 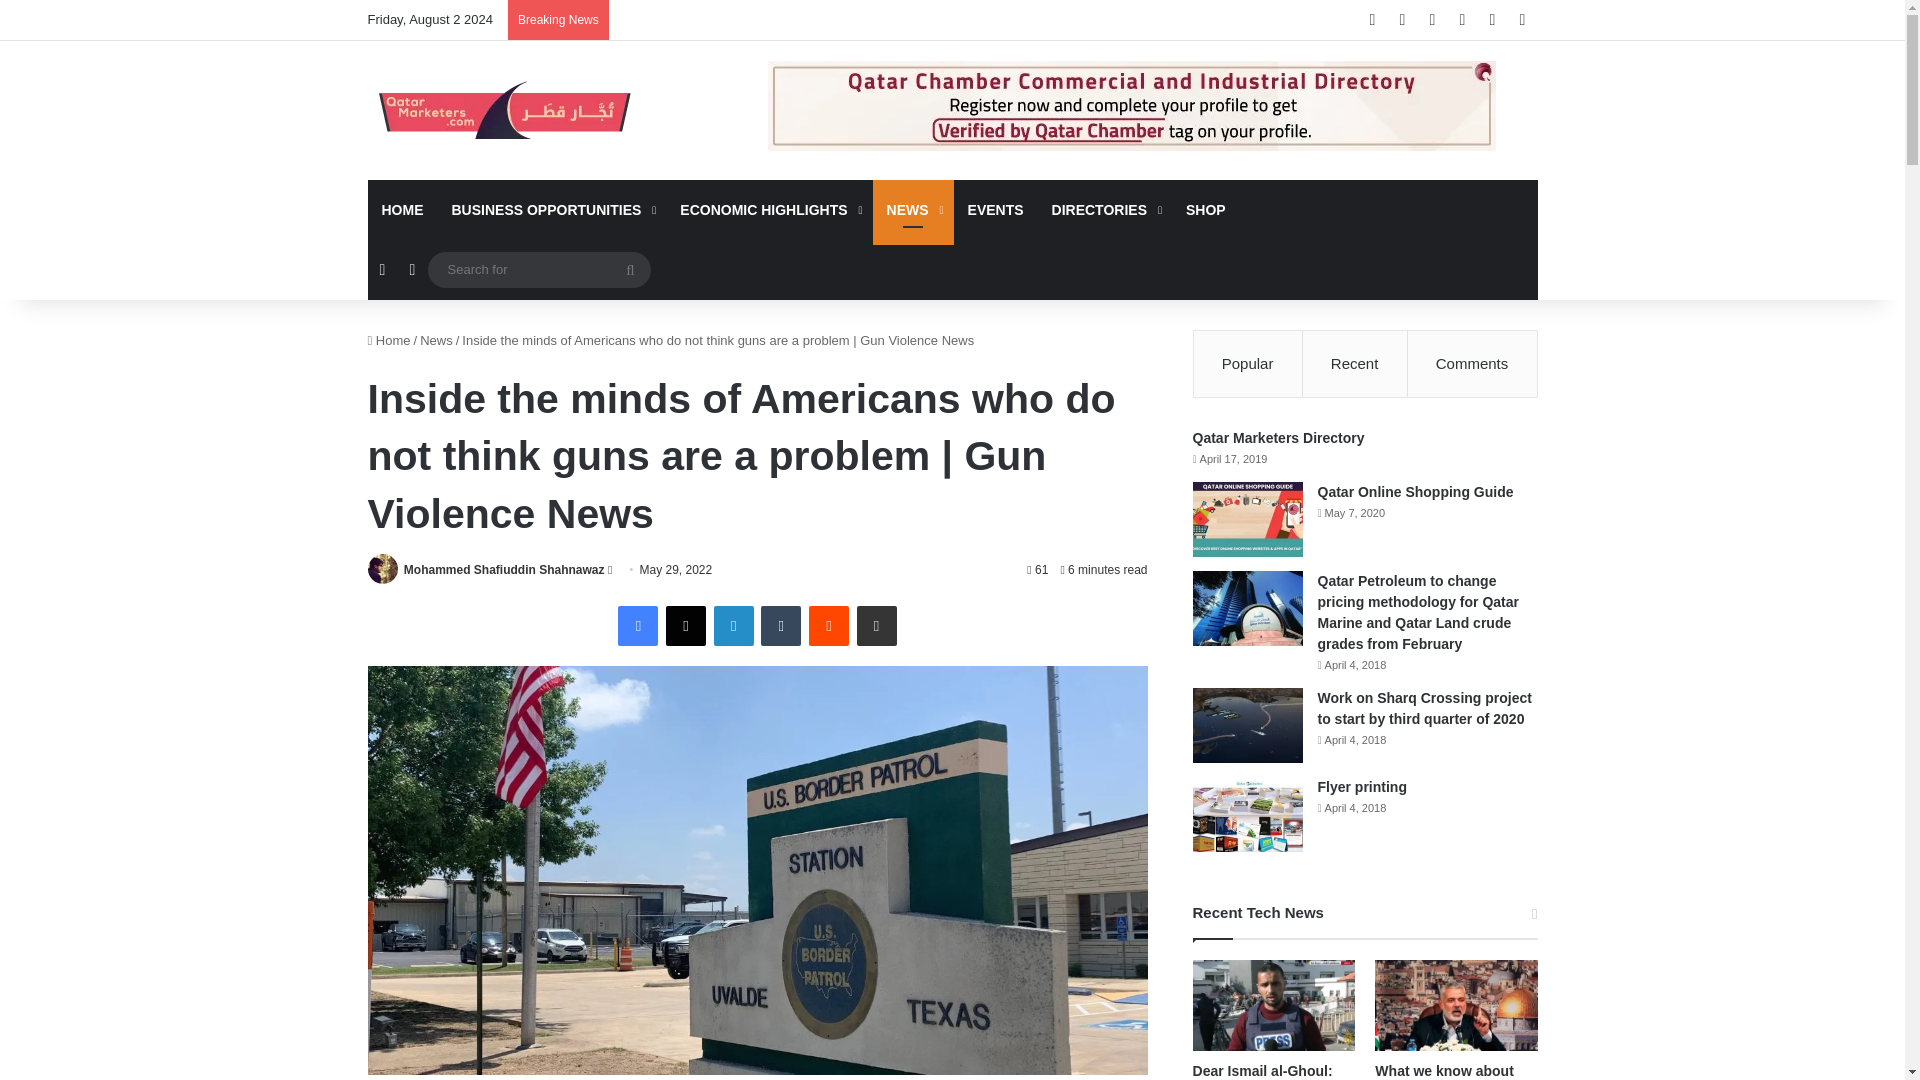 What do you see at coordinates (780, 625) in the screenshot?
I see `Tumblr` at bounding box center [780, 625].